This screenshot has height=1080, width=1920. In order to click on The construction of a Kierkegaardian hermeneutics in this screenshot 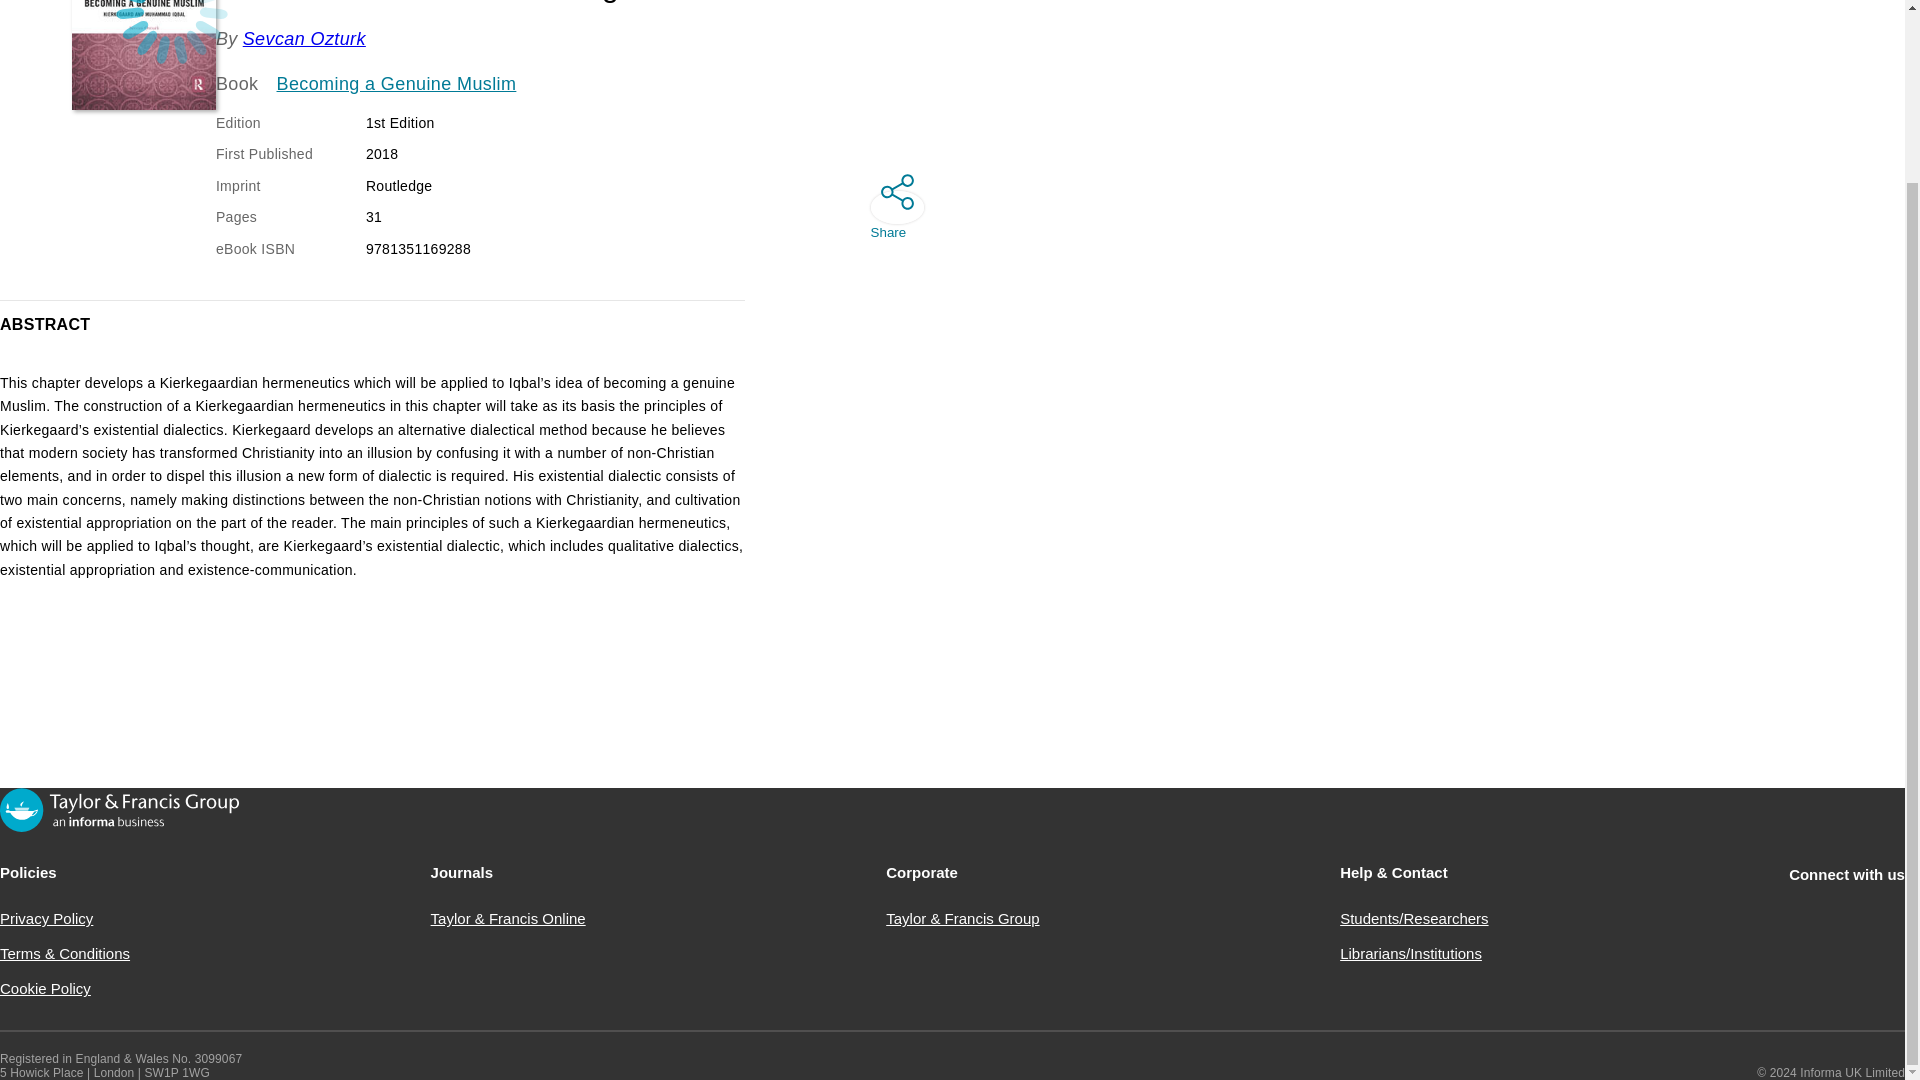, I will do `click(144, 55)`.